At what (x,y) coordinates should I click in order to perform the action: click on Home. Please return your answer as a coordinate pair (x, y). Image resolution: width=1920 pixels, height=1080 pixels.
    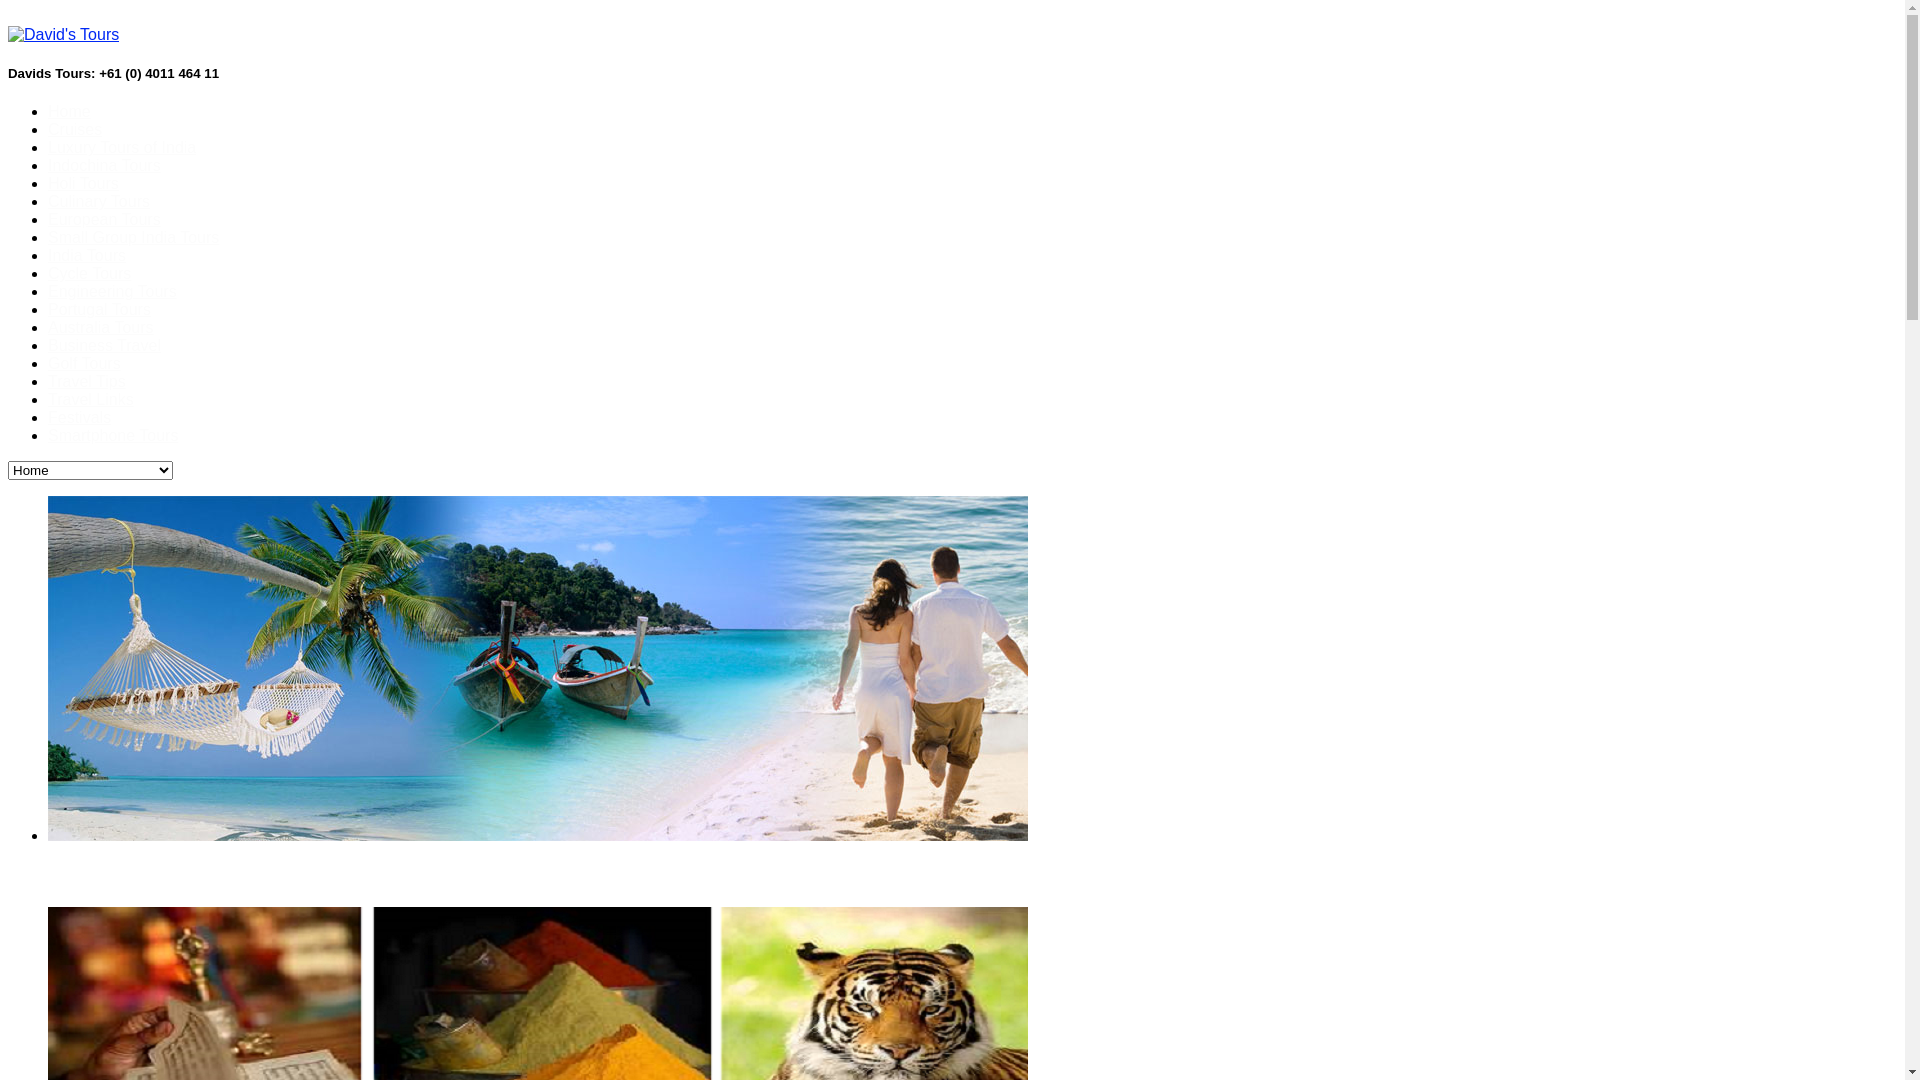
    Looking at the image, I should click on (70, 112).